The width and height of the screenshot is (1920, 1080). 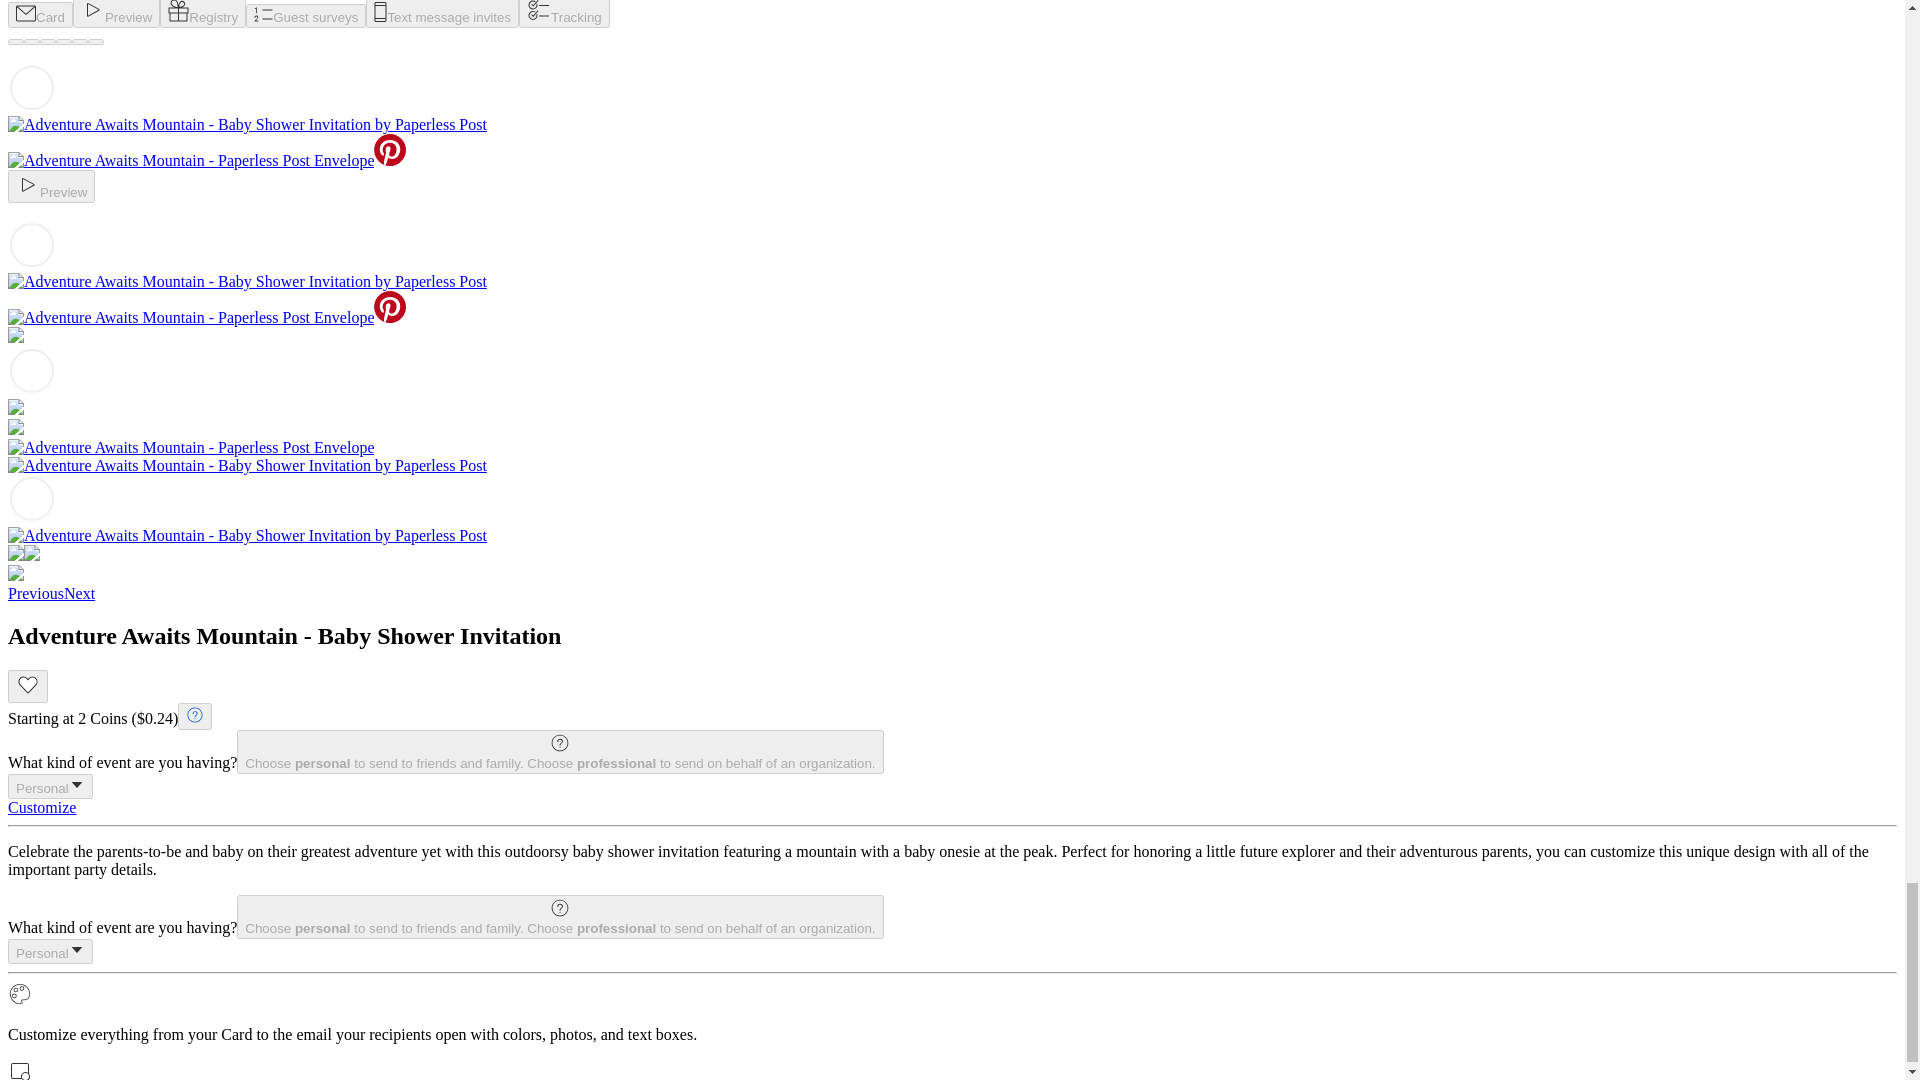 I want to click on Loading..., so click(x=31, y=88).